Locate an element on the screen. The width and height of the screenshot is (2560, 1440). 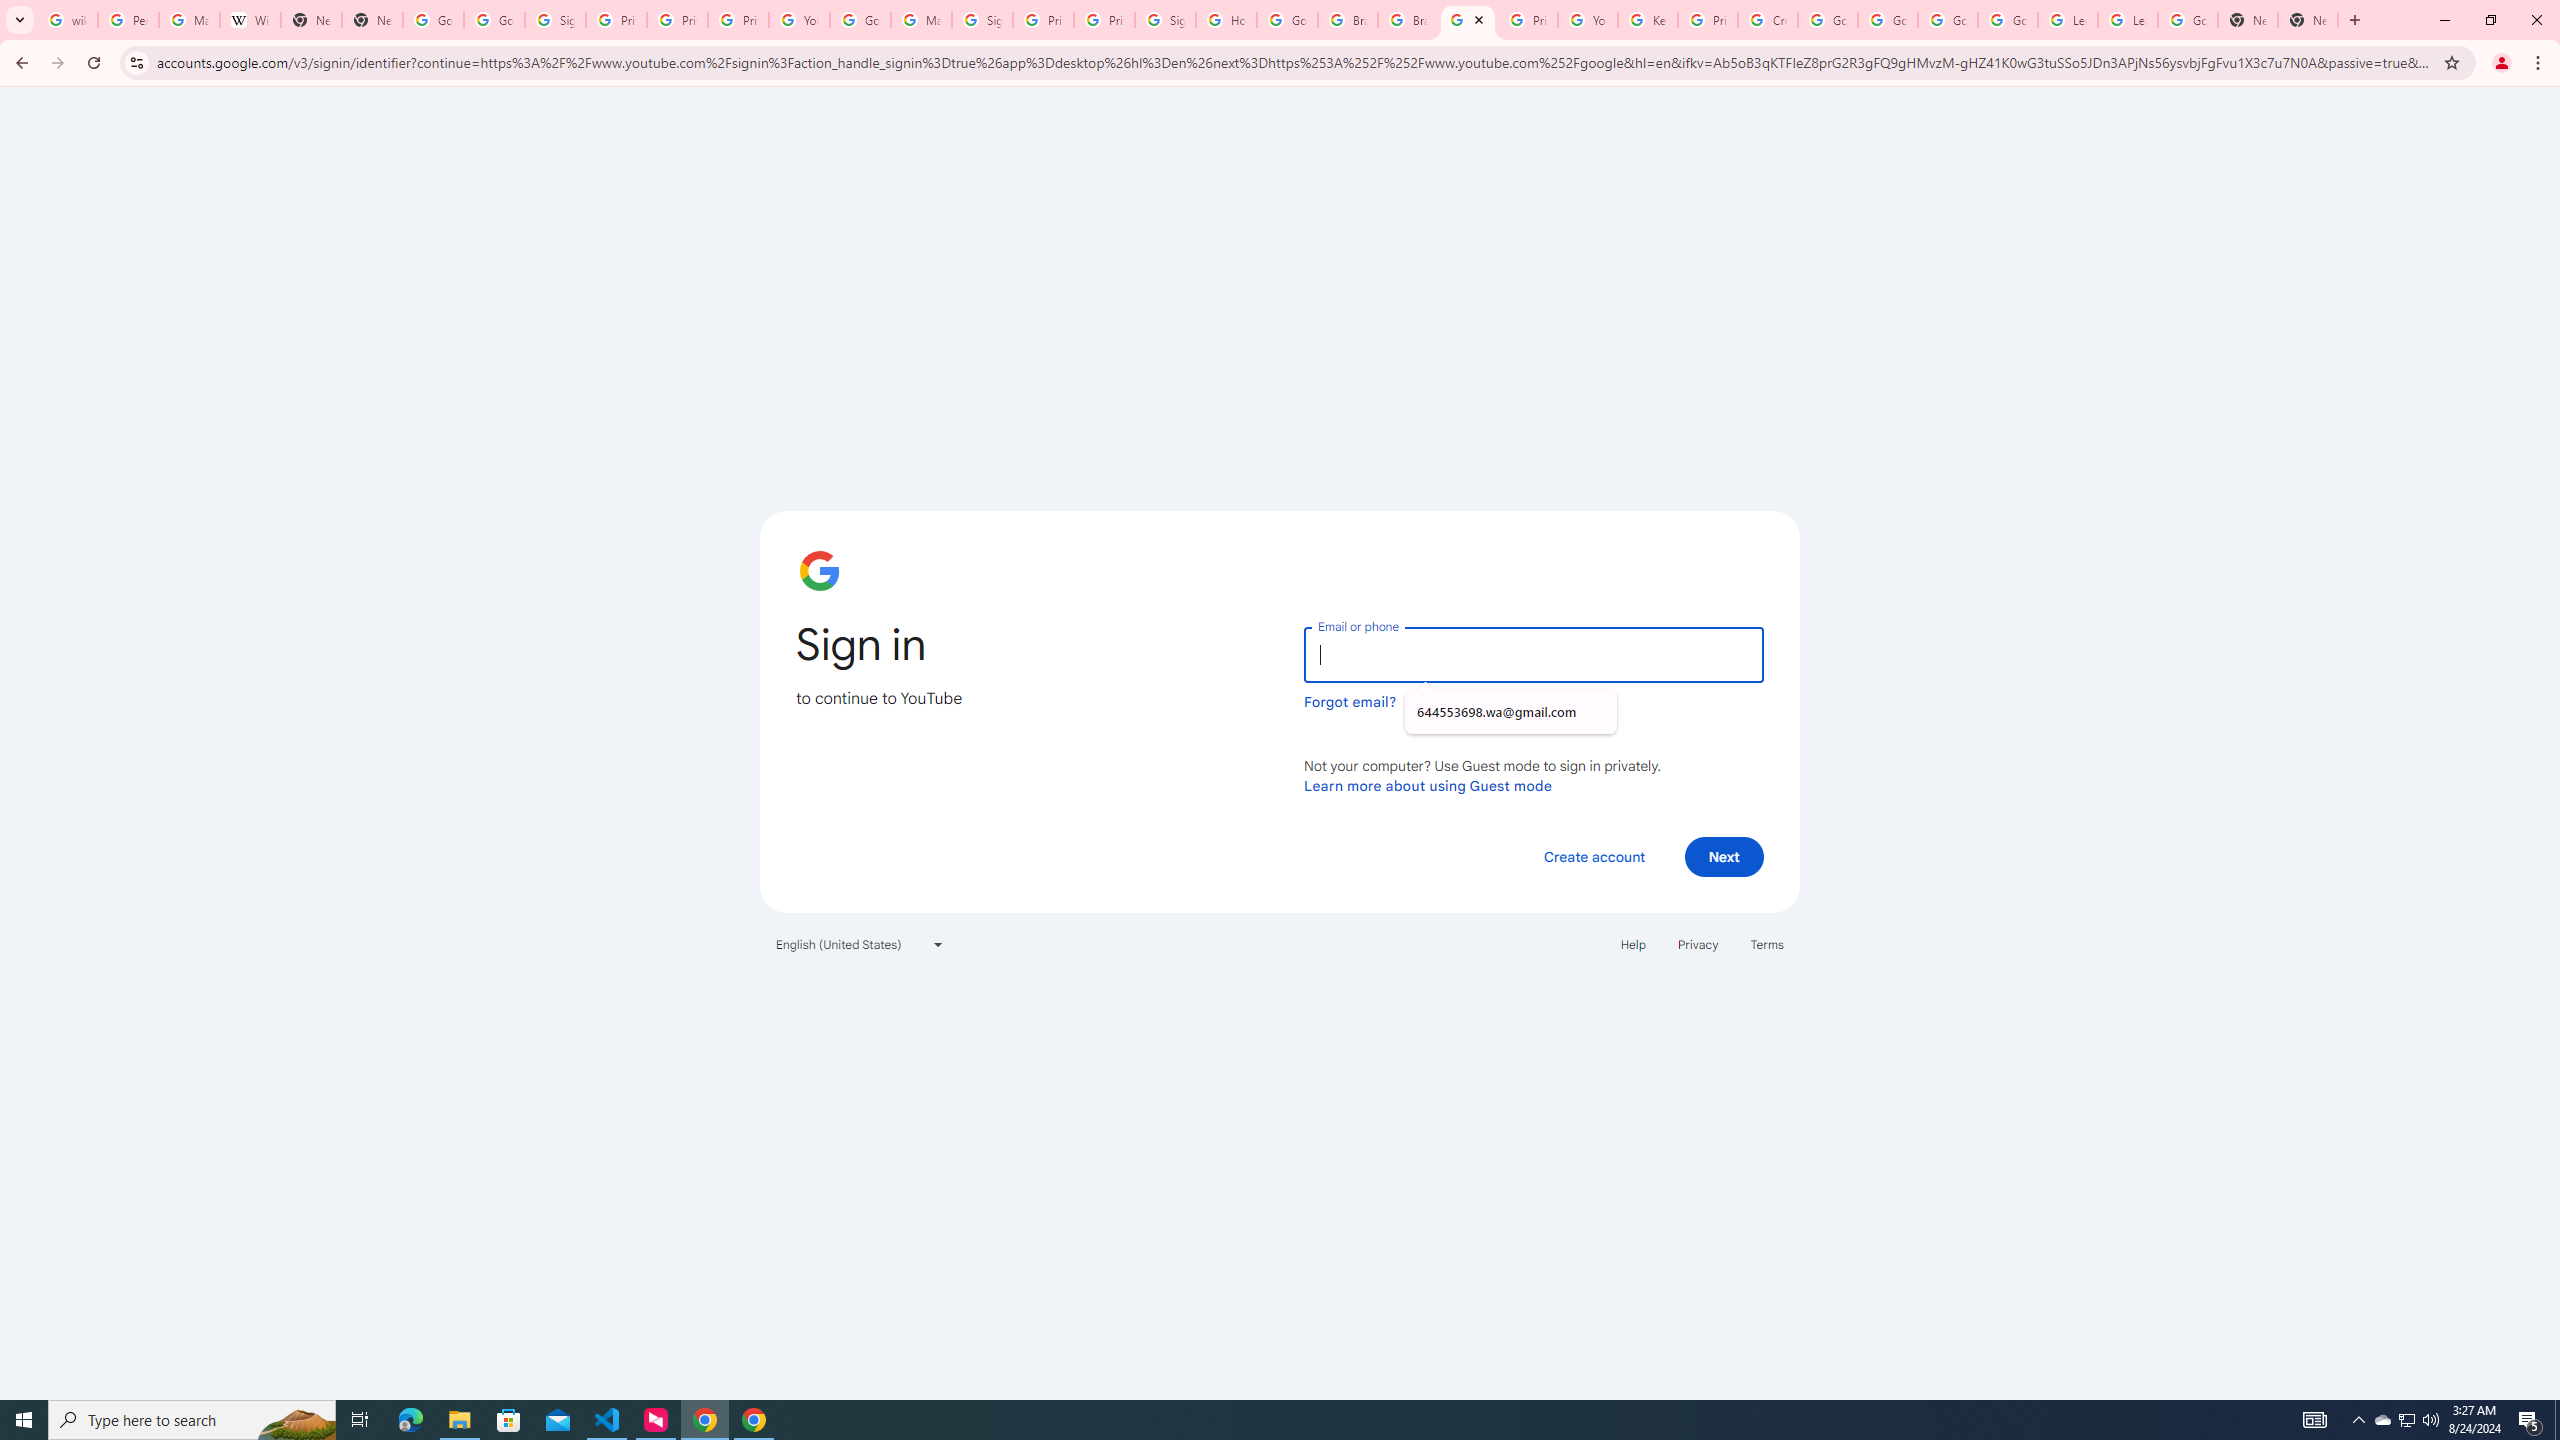
Google Account Help is located at coordinates (1888, 20).